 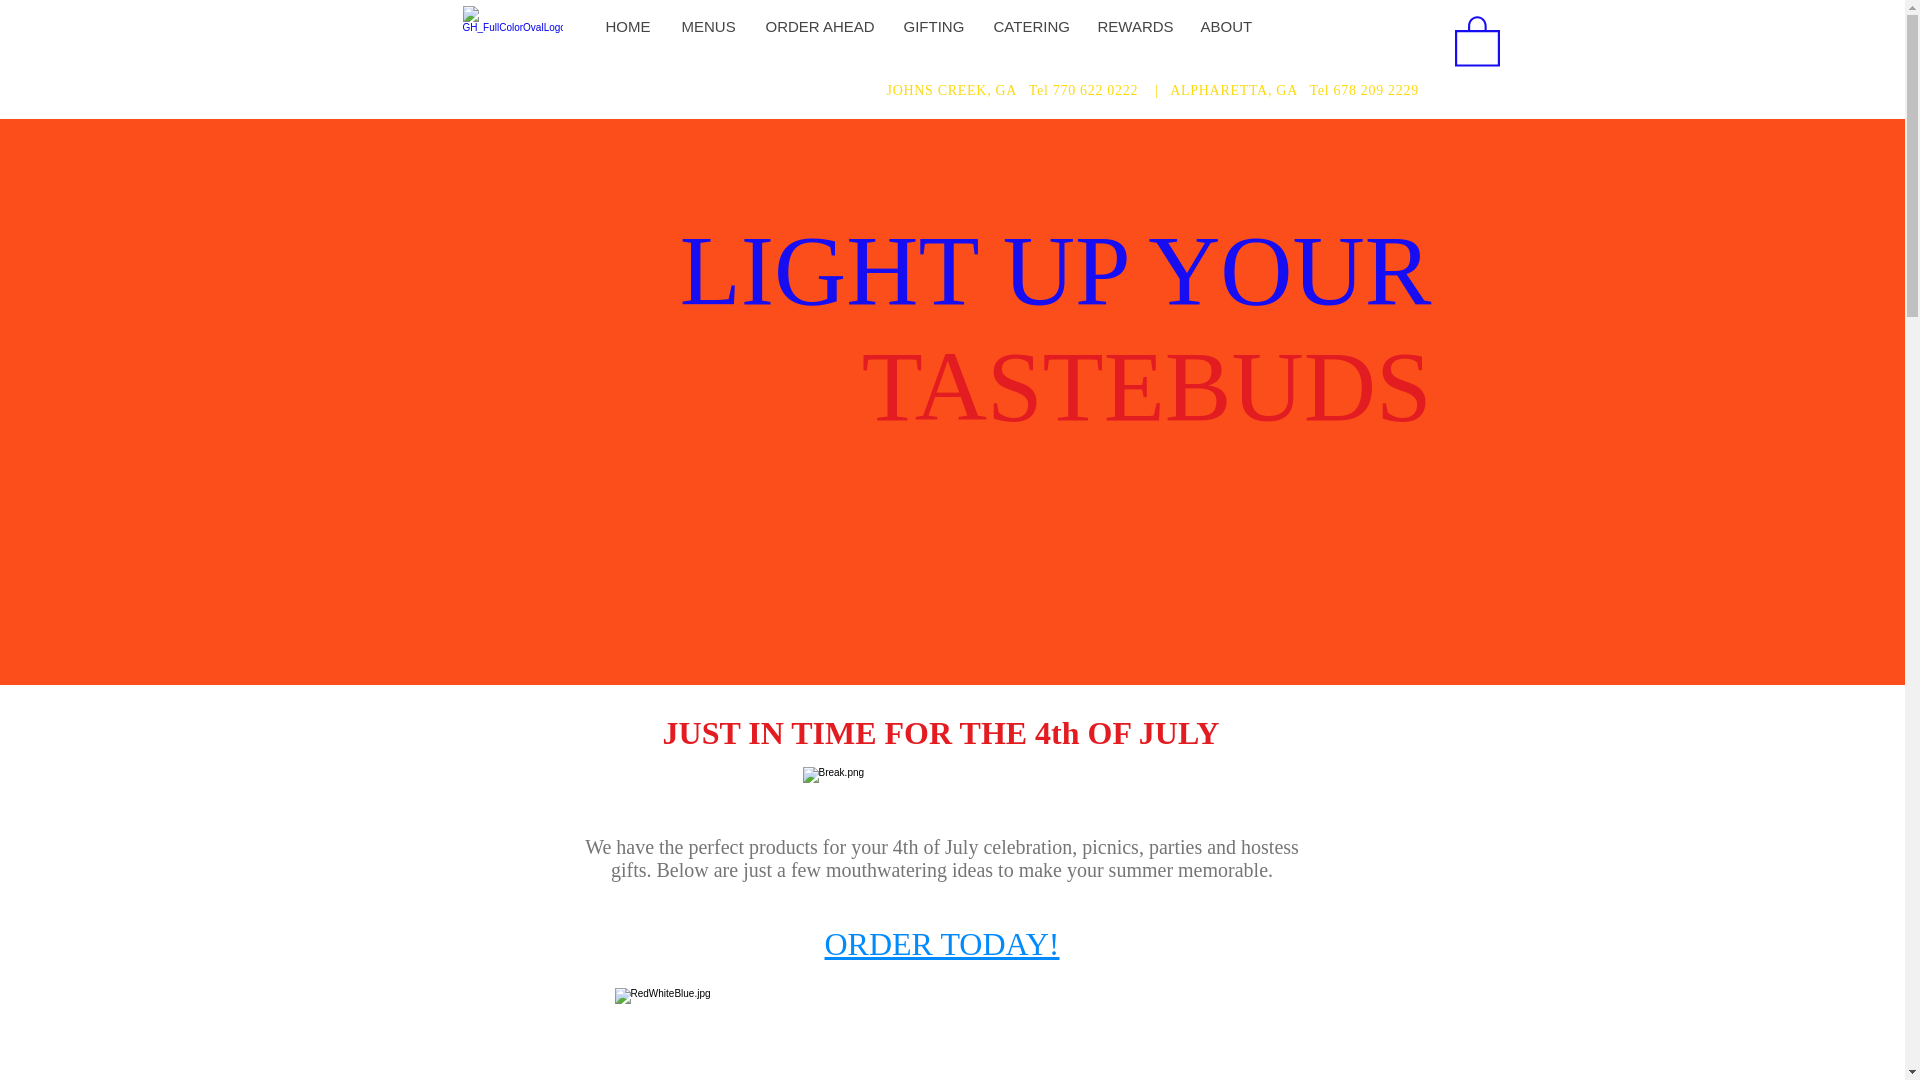 I want to click on MENUS, so click(x=708, y=26).